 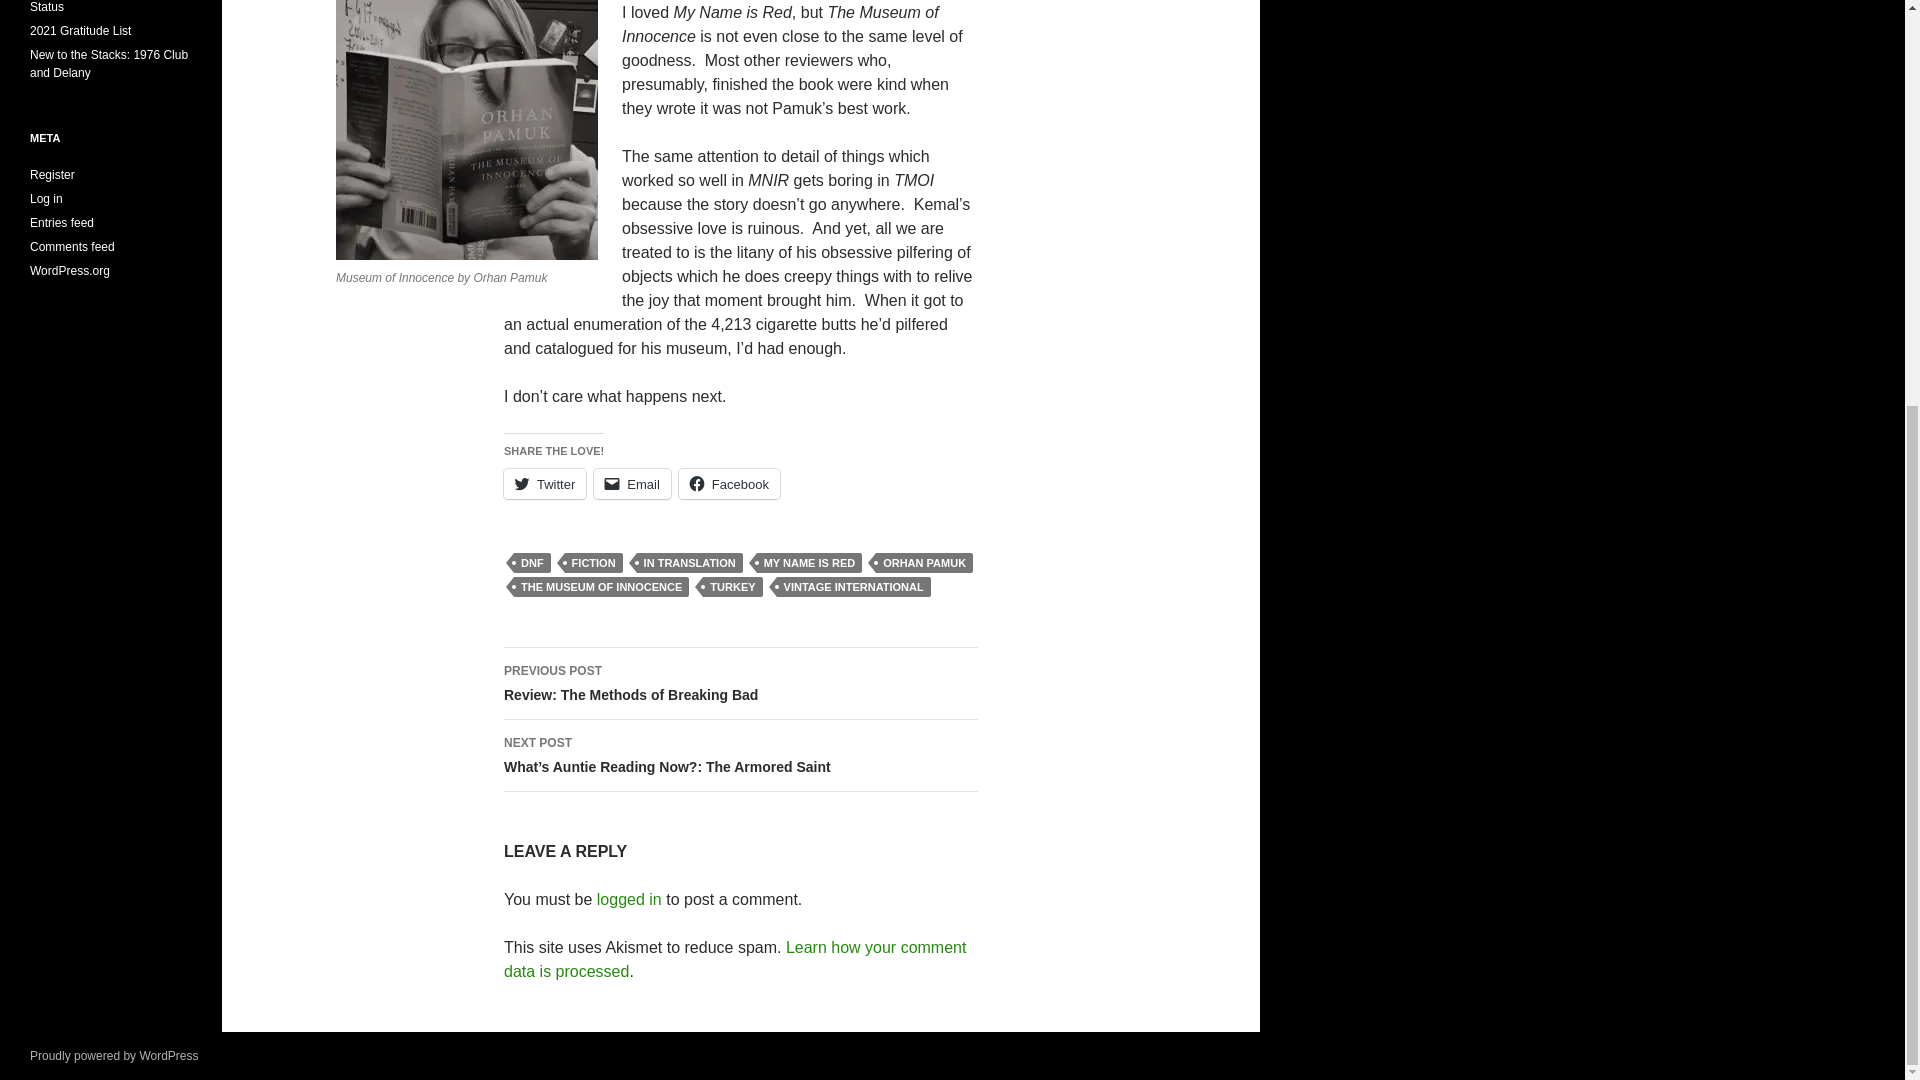 I want to click on Learn how your comment data is processed, so click(x=734, y=958).